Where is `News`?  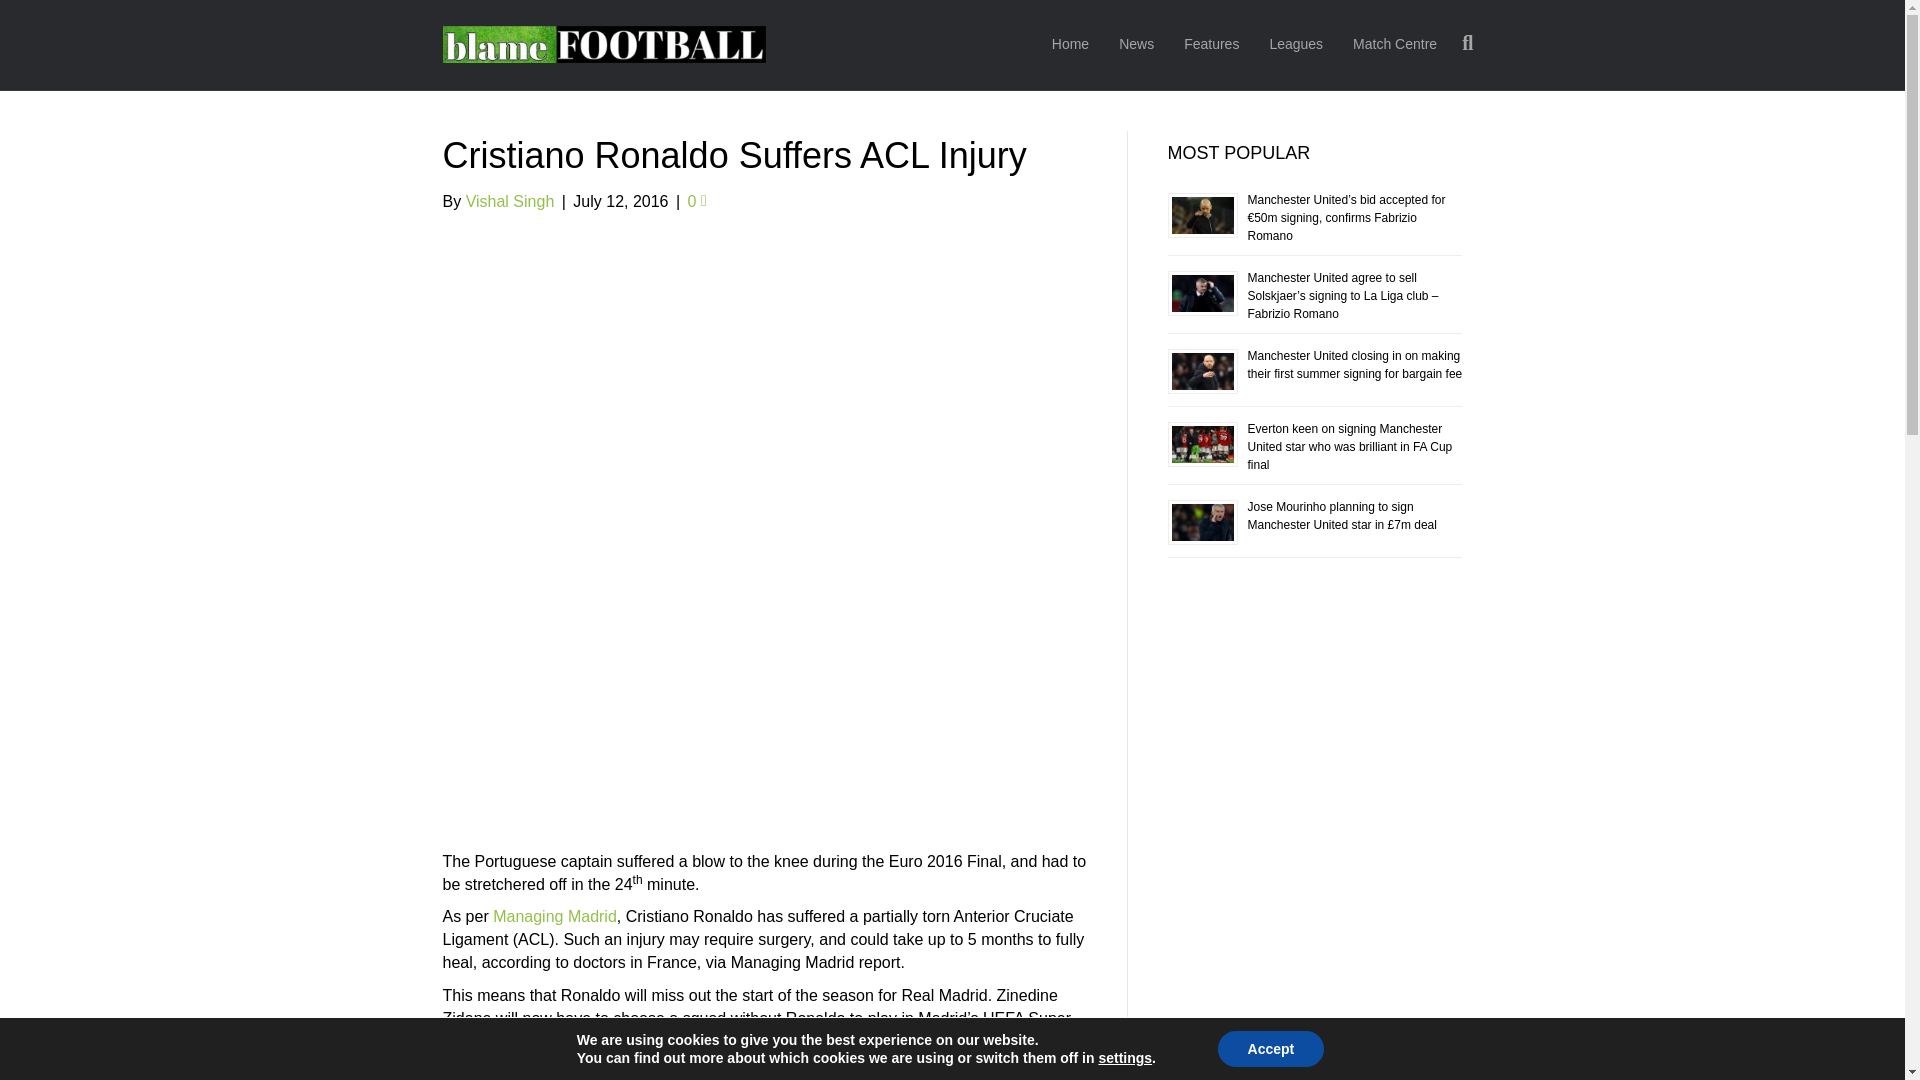 News is located at coordinates (1136, 45).